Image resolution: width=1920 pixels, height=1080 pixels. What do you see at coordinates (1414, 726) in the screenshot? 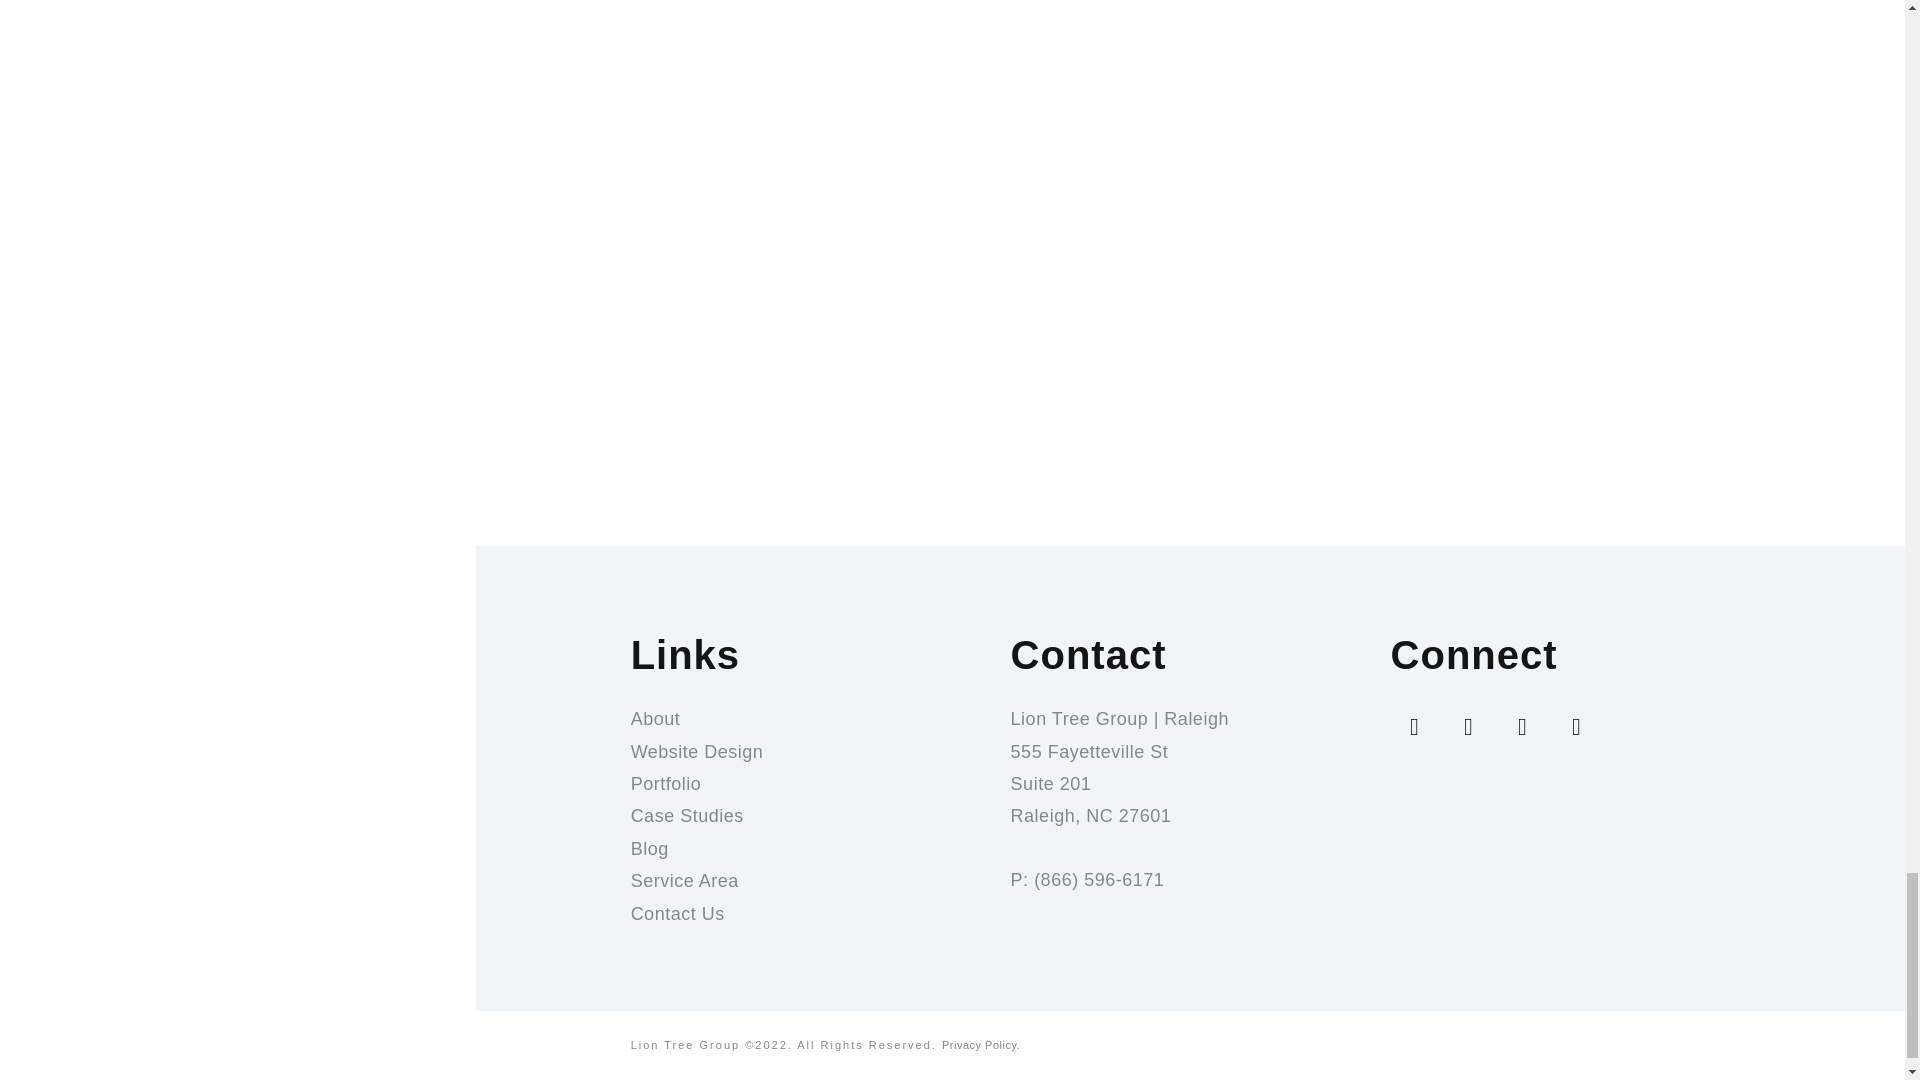
I see `Facebook` at bounding box center [1414, 726].